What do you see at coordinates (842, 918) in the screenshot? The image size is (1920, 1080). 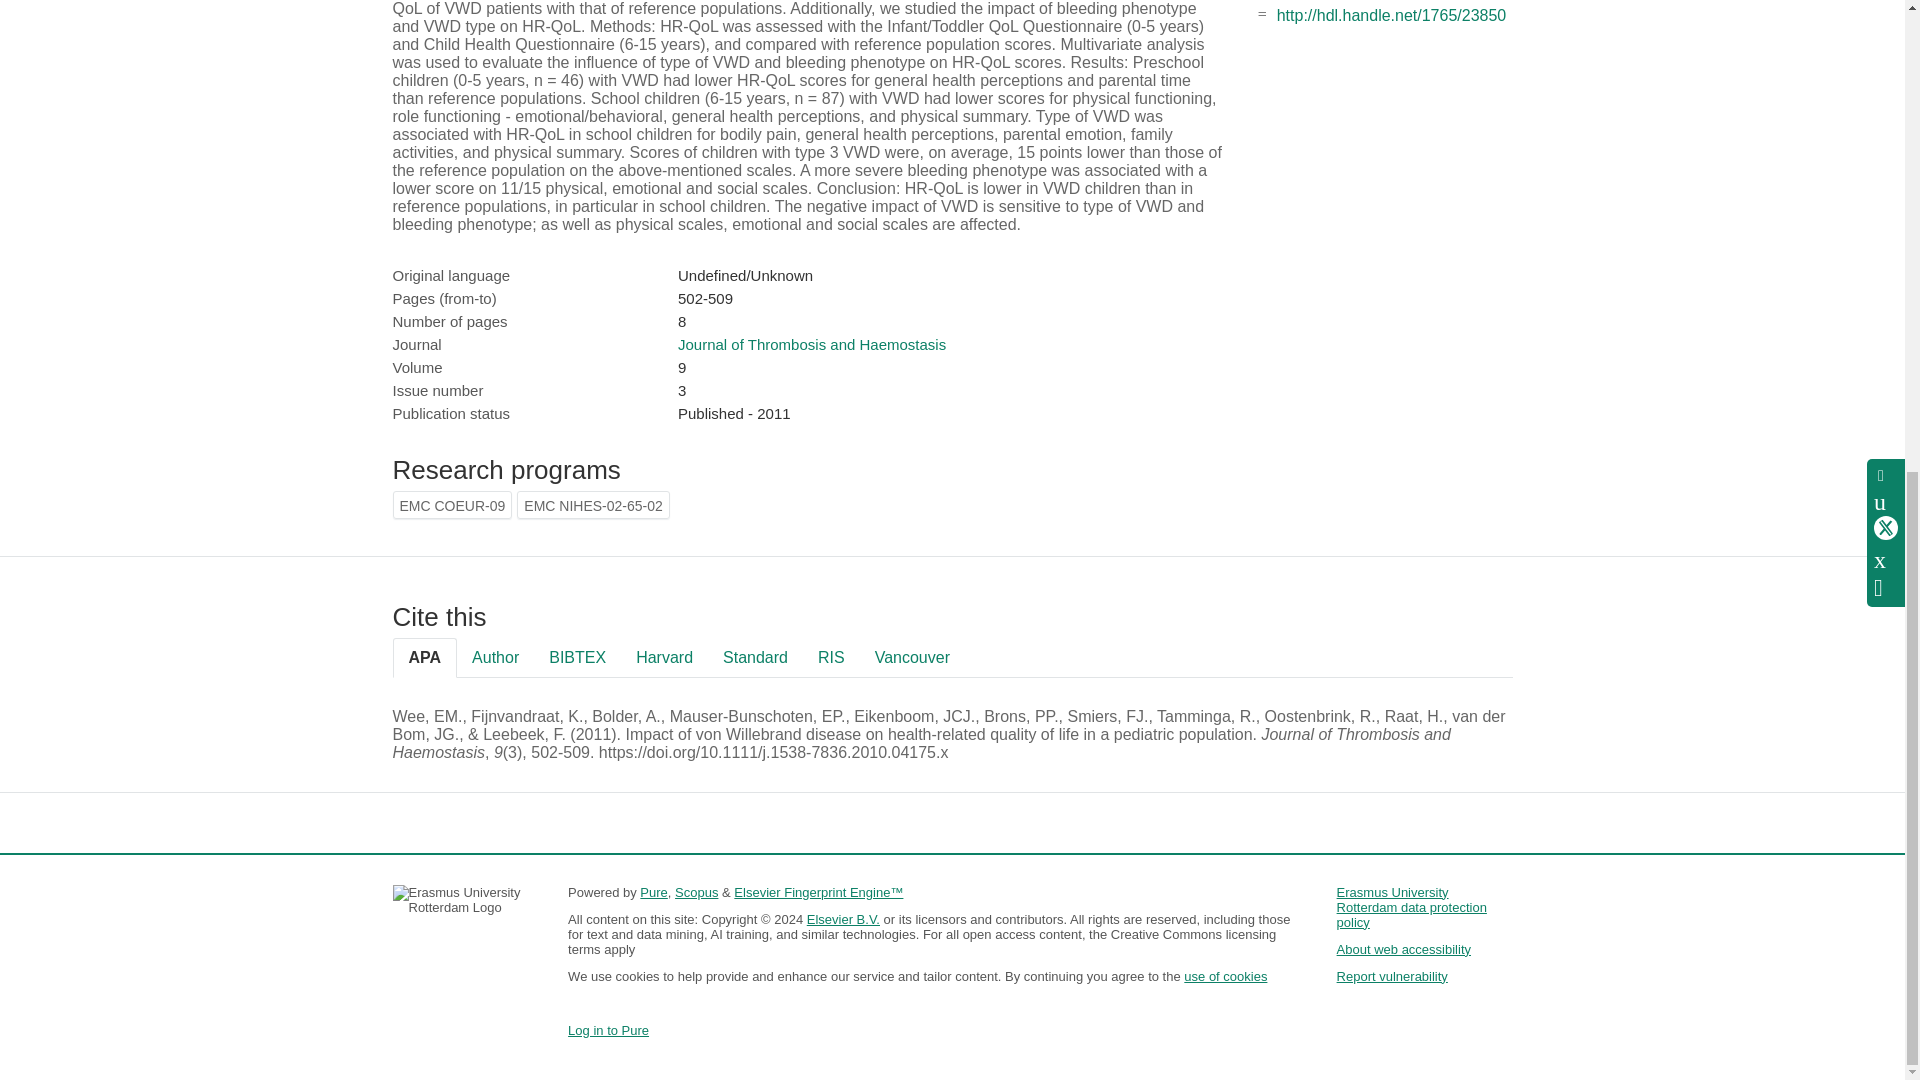 I see `Elsevier B.V.` at bounding box center [842, 918].